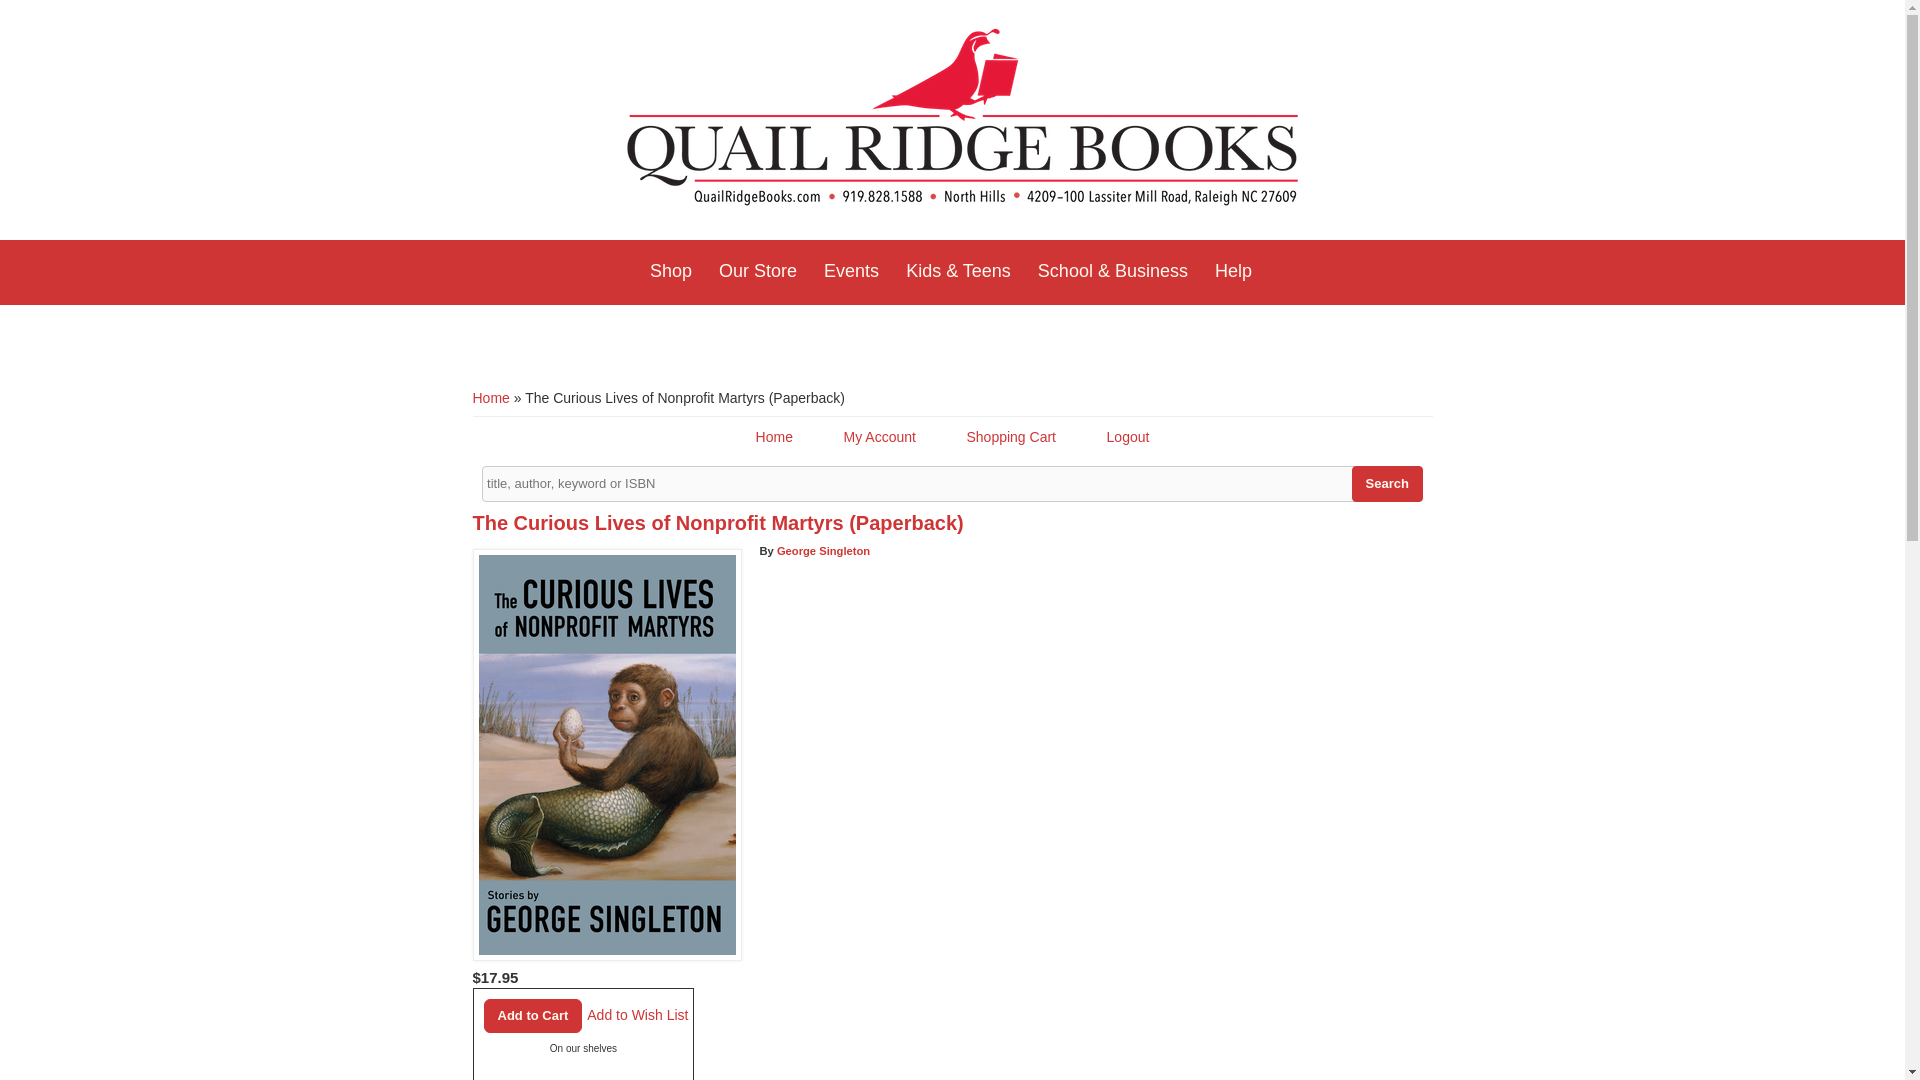 This screenshot has width=1920, height=1080. Describe the element at coordinates (962, 120) in the screenshot. I see `Home` at that location.